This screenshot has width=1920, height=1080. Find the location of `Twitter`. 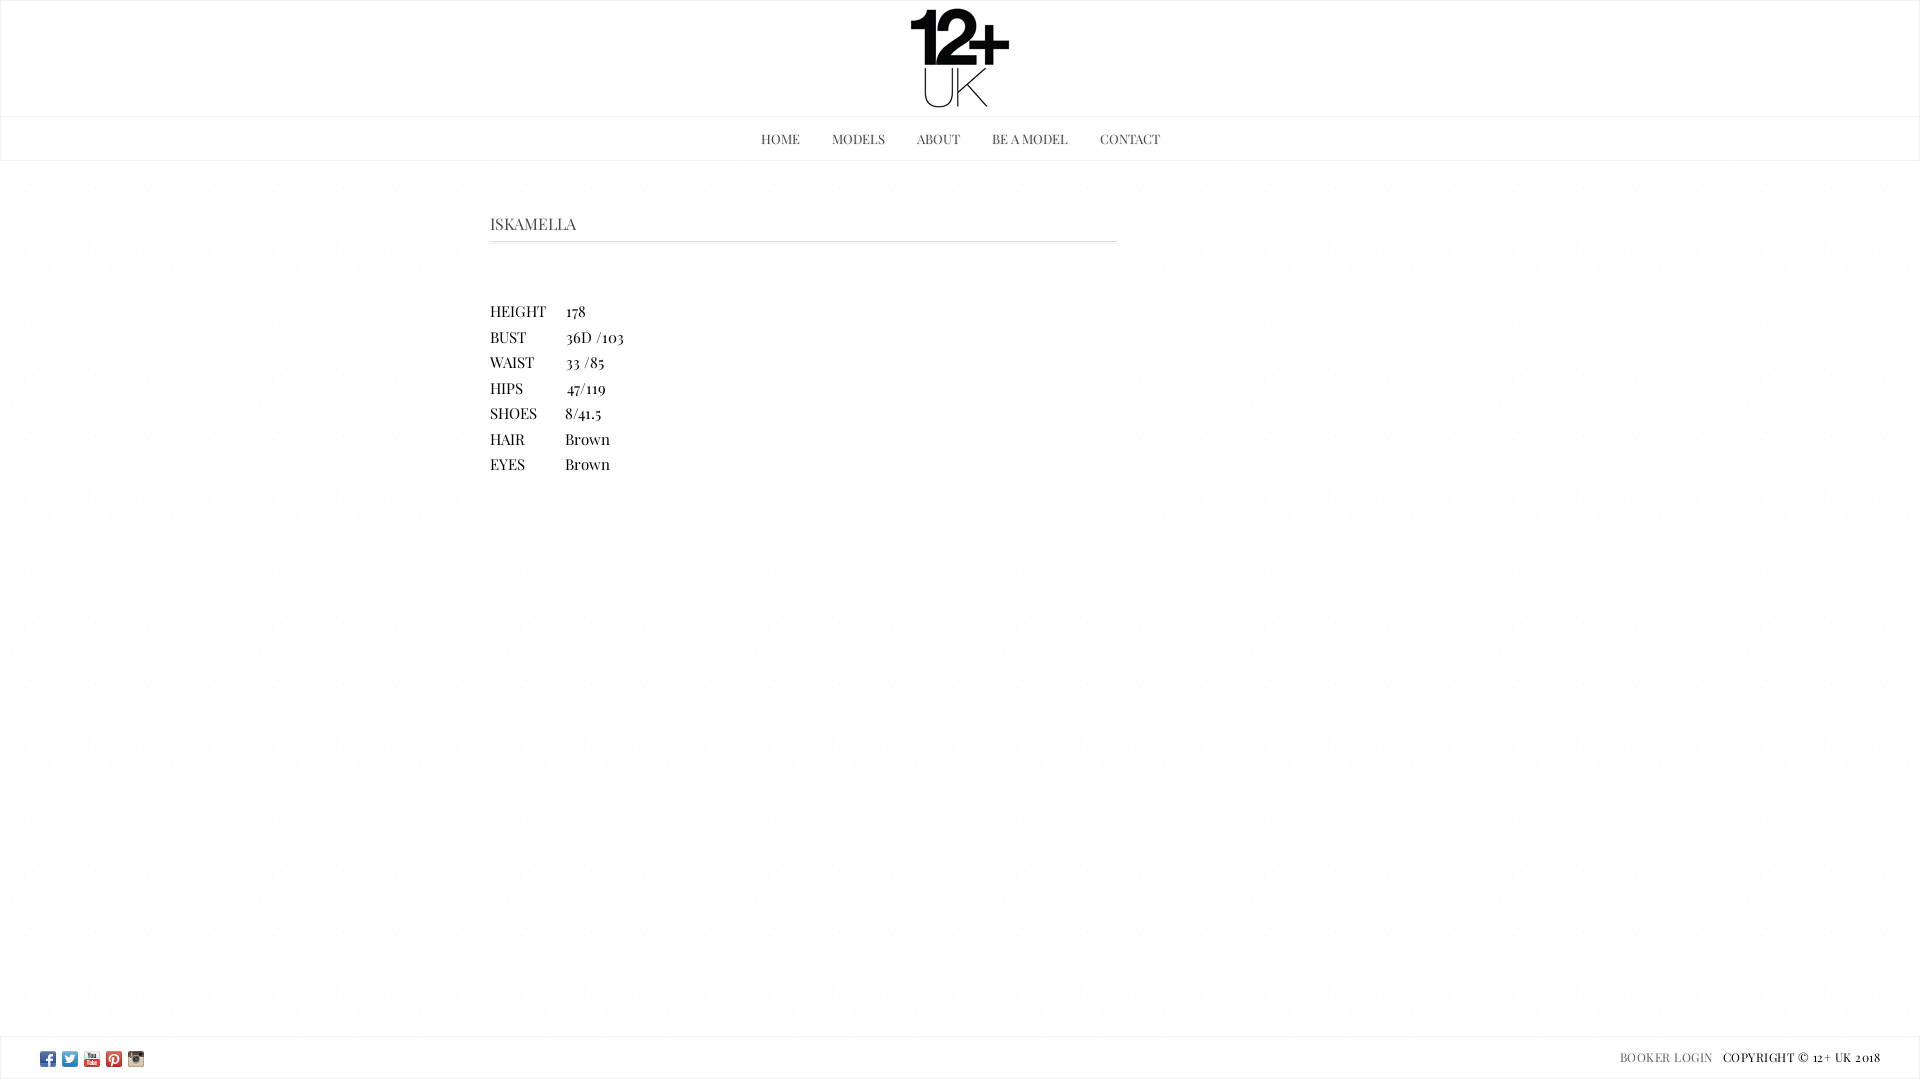

Twitter is located at coordinates (70, 1061).